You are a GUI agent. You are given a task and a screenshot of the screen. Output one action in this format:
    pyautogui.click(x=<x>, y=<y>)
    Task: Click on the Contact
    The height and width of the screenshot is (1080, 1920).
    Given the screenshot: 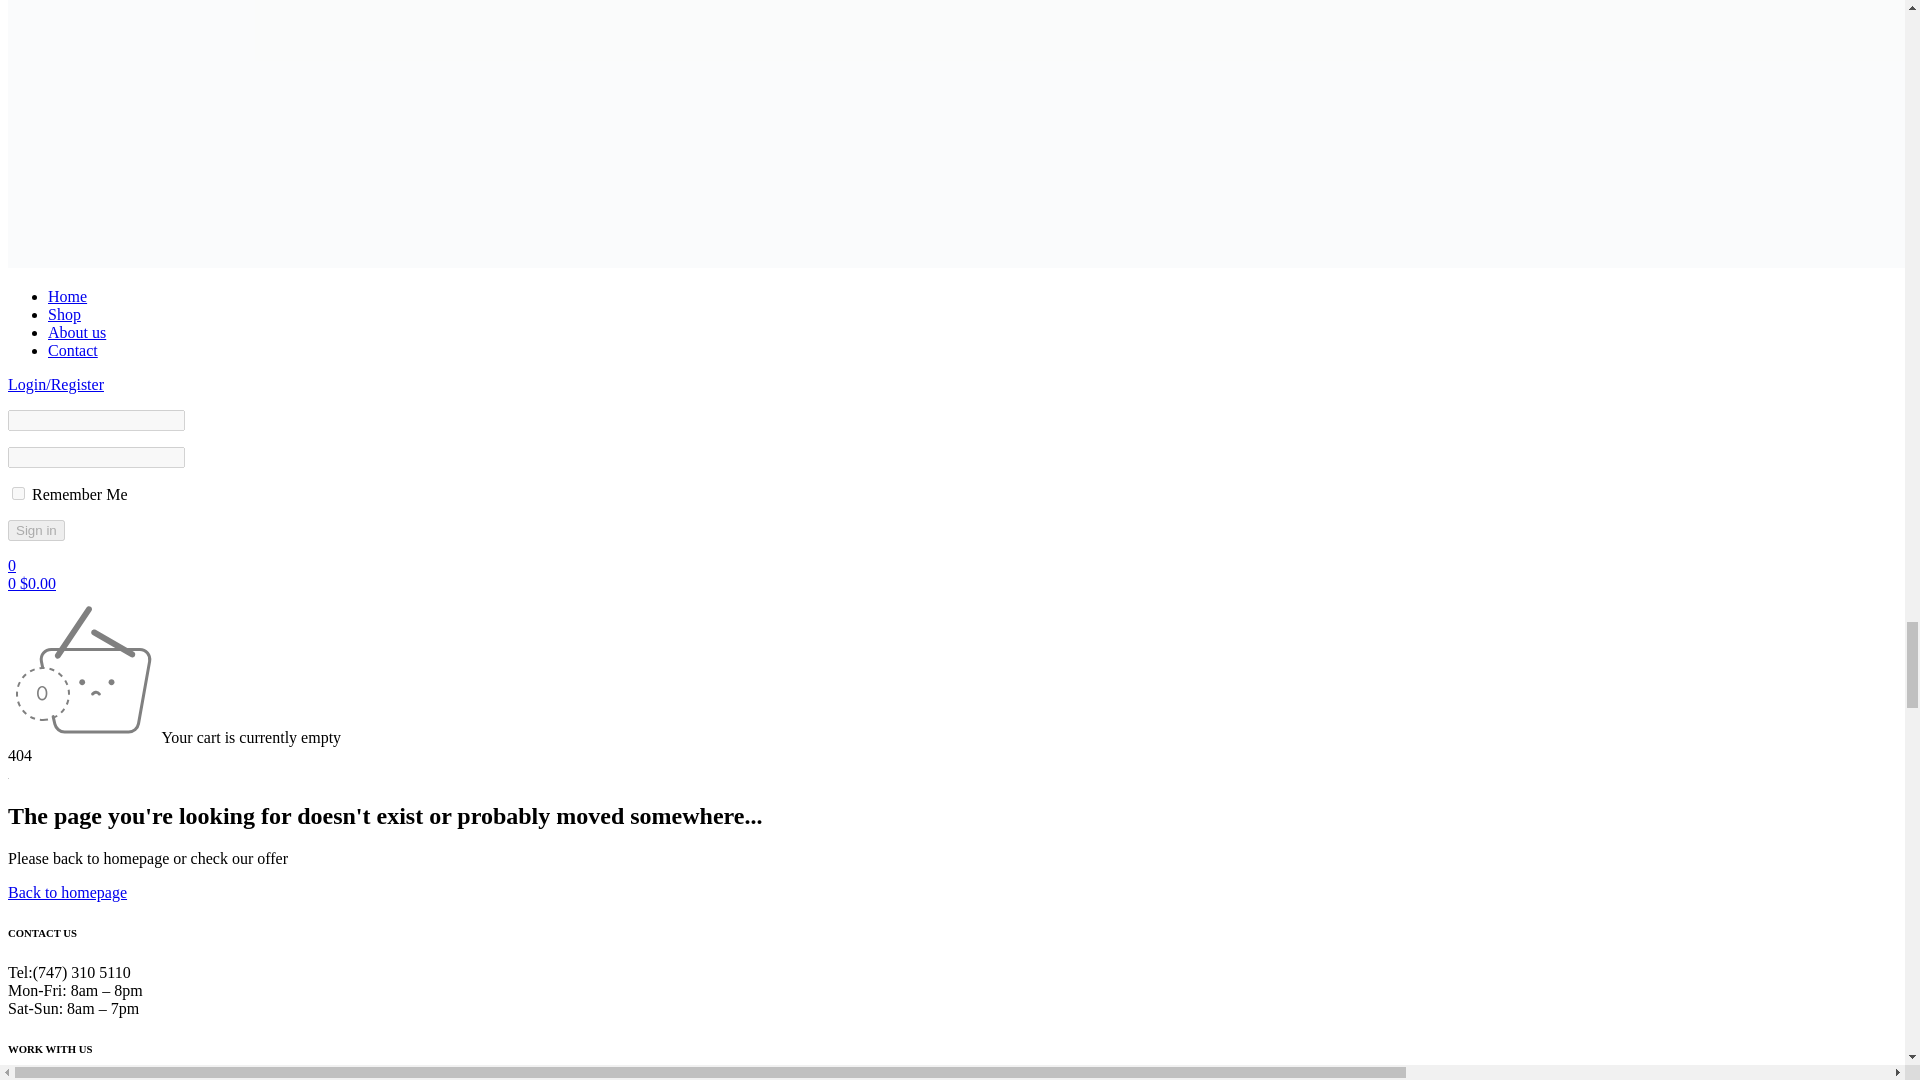 What is the action you would take?
    pyautogui.click(x=72, y=350)
    